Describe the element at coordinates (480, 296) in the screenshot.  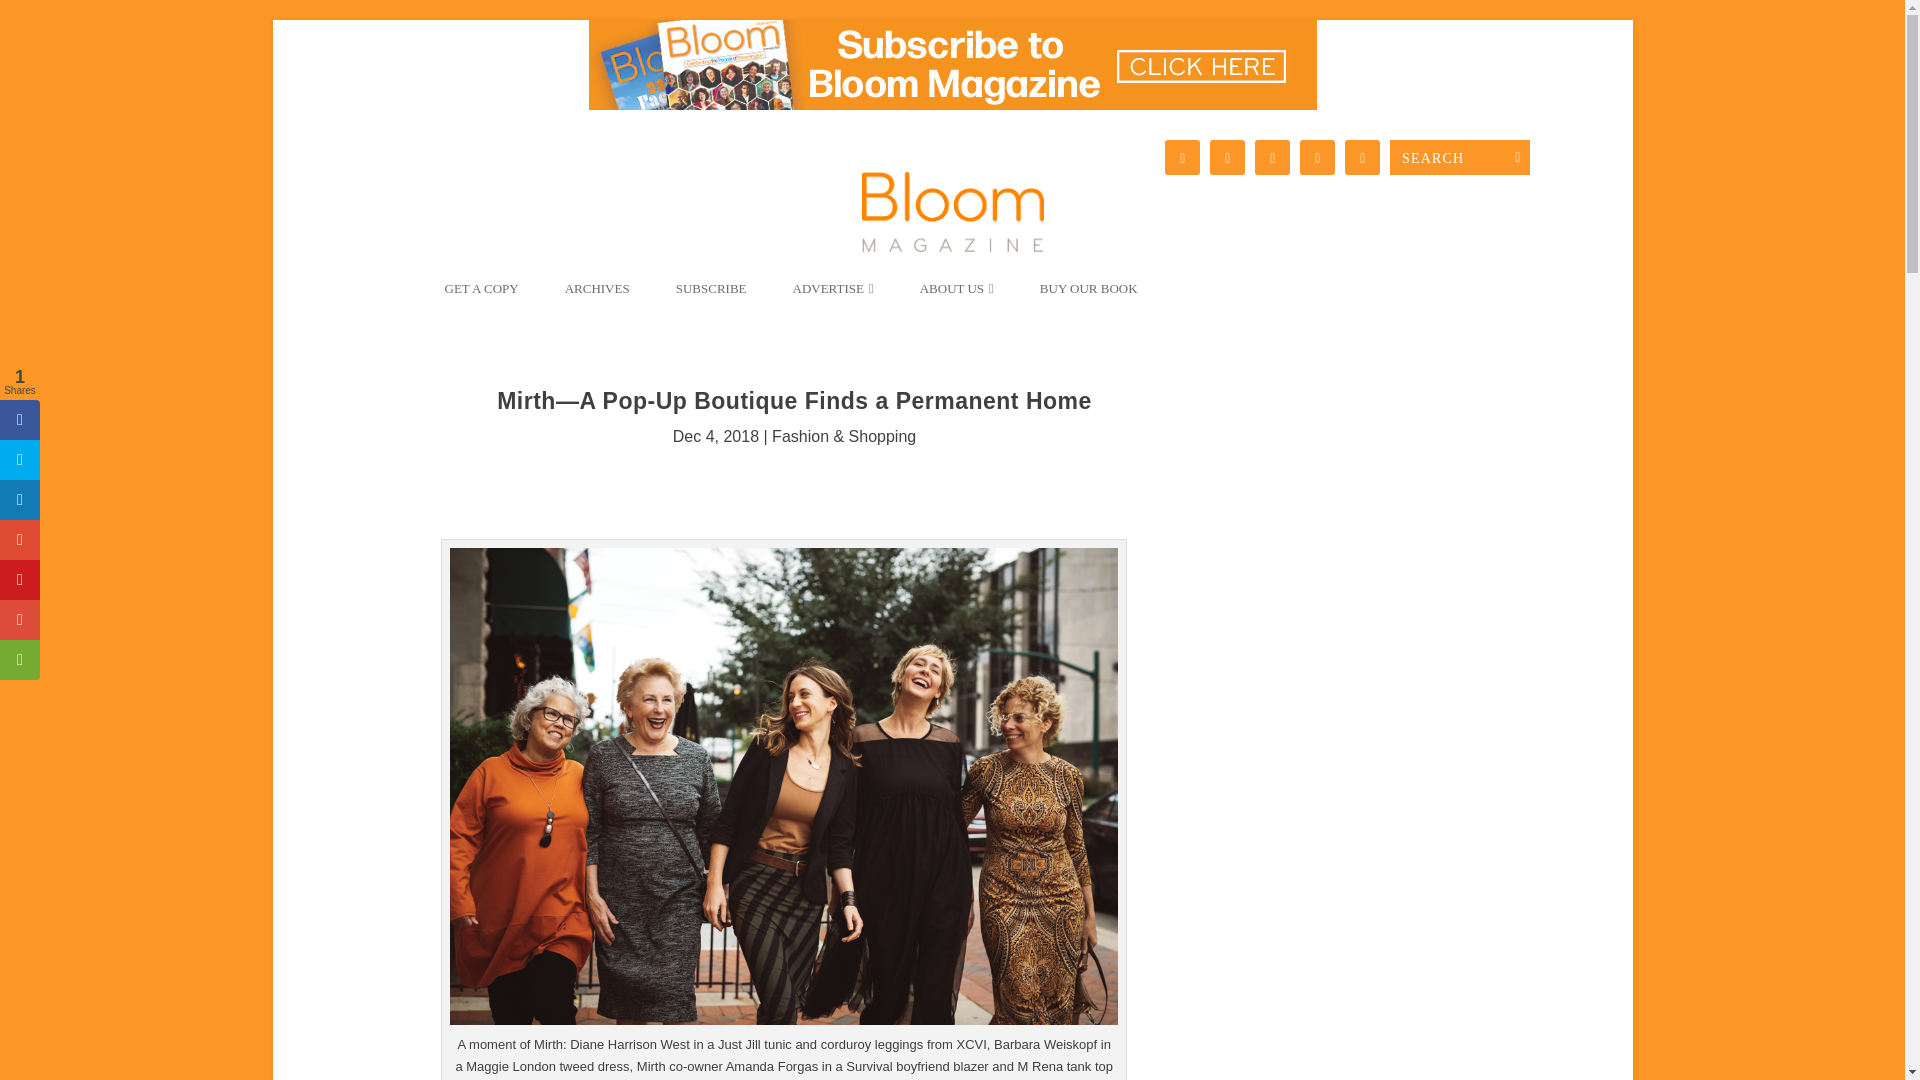
I see `GET A COPY` at that location.